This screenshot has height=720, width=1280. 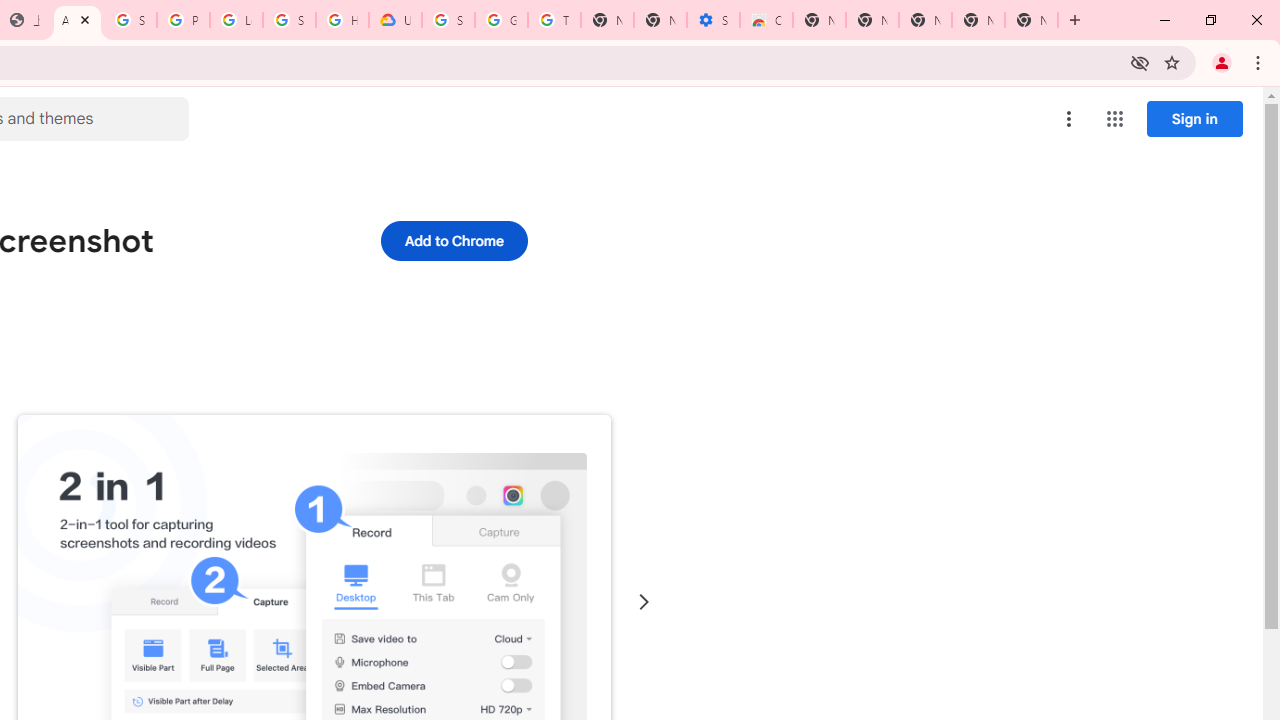 What do you see at coordinates (819, 20) in the screenshot?
I see `New Tab` at bounding box center [819, 20].